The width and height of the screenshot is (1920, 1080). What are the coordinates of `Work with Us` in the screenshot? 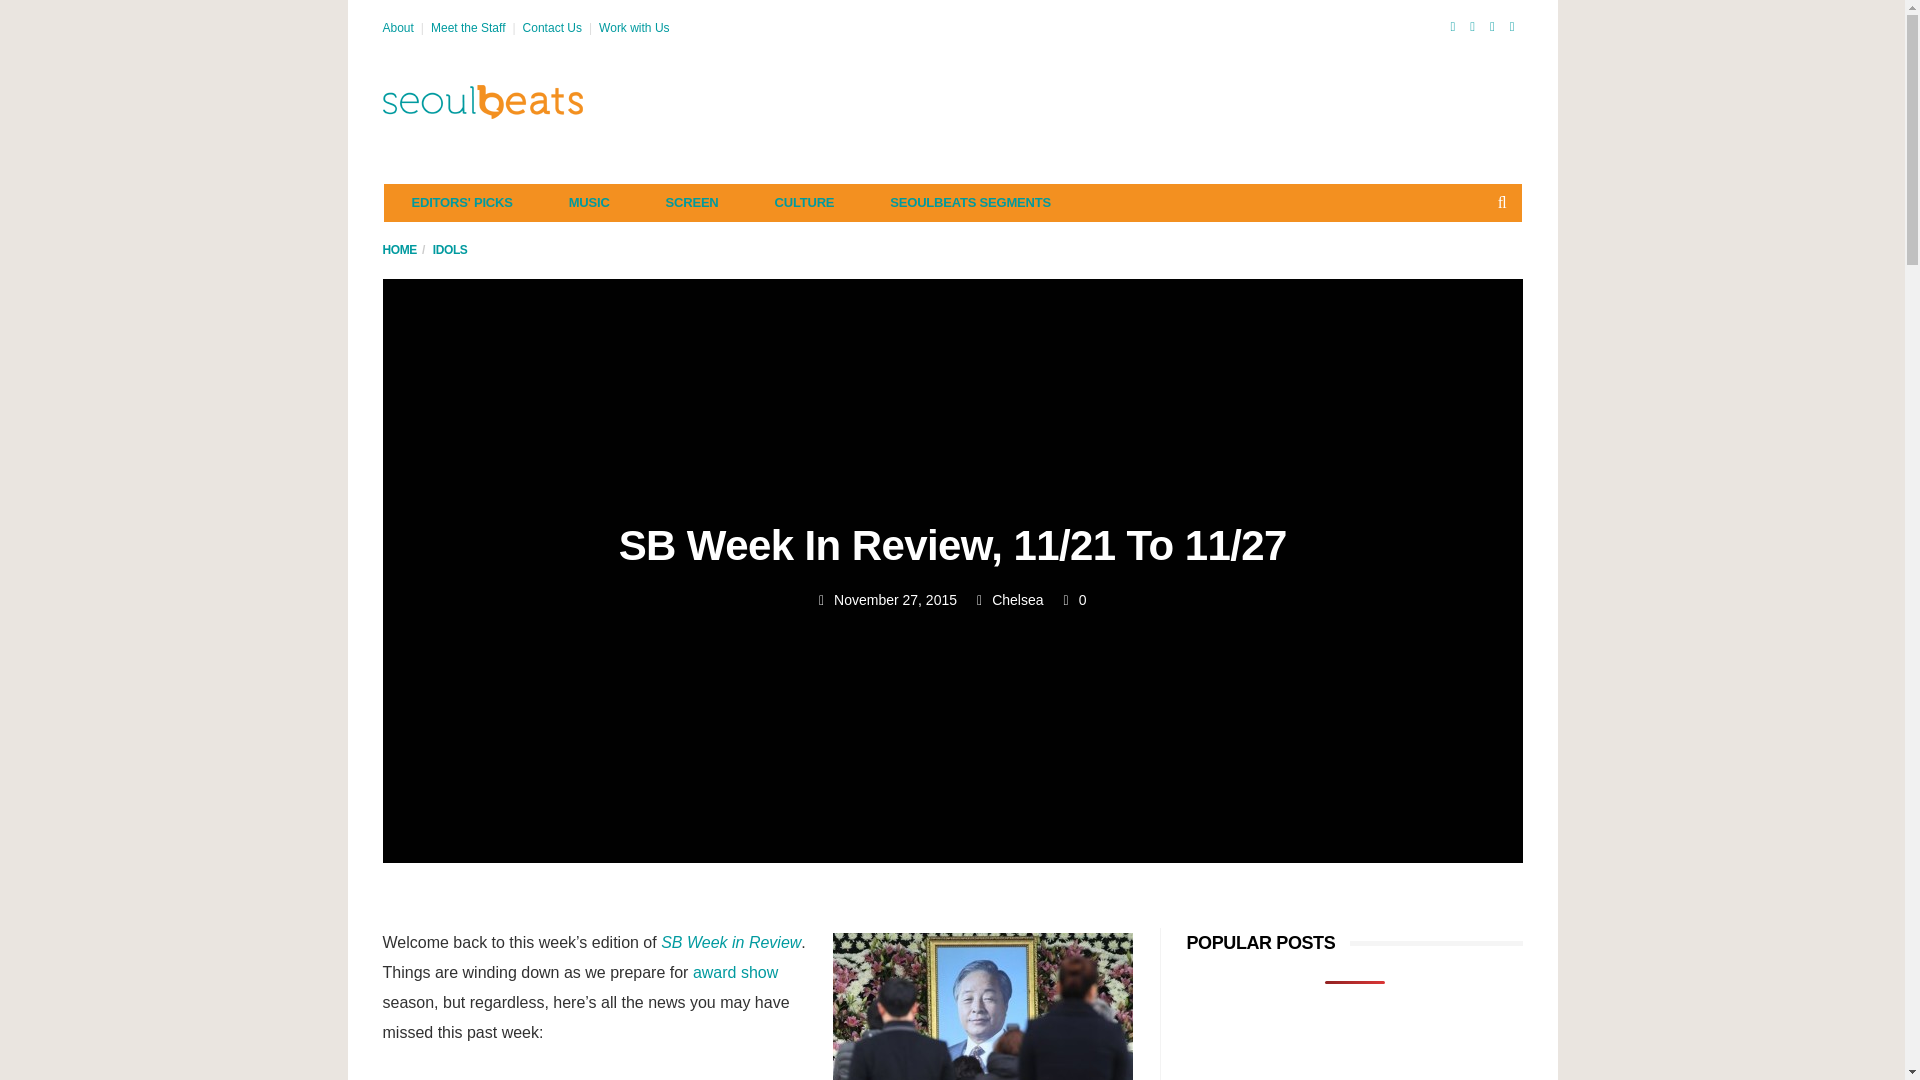 It's located at (634, 27).